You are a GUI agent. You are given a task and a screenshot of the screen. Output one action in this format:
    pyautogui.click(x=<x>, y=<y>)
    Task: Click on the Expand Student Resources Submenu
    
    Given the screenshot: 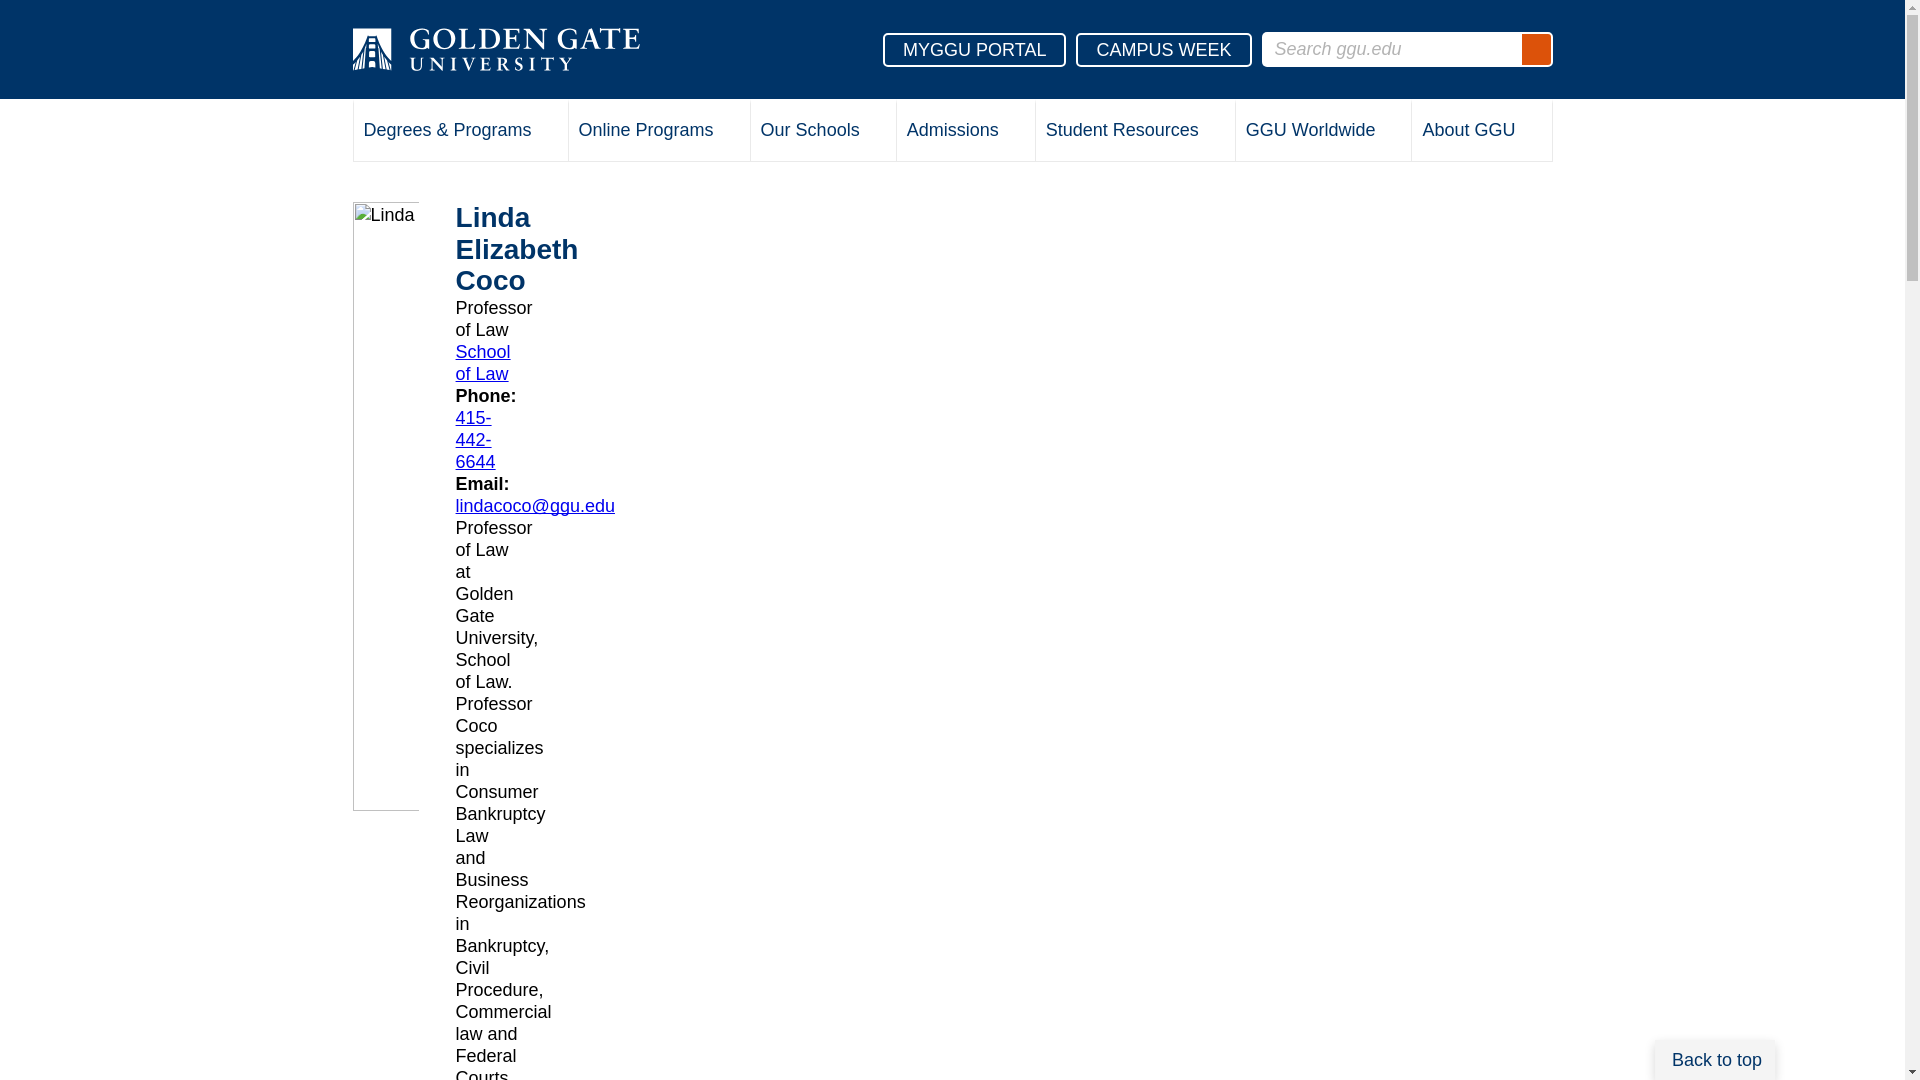 What is the action you would take?
    pyautogui.click(x=1214, y=133)
    